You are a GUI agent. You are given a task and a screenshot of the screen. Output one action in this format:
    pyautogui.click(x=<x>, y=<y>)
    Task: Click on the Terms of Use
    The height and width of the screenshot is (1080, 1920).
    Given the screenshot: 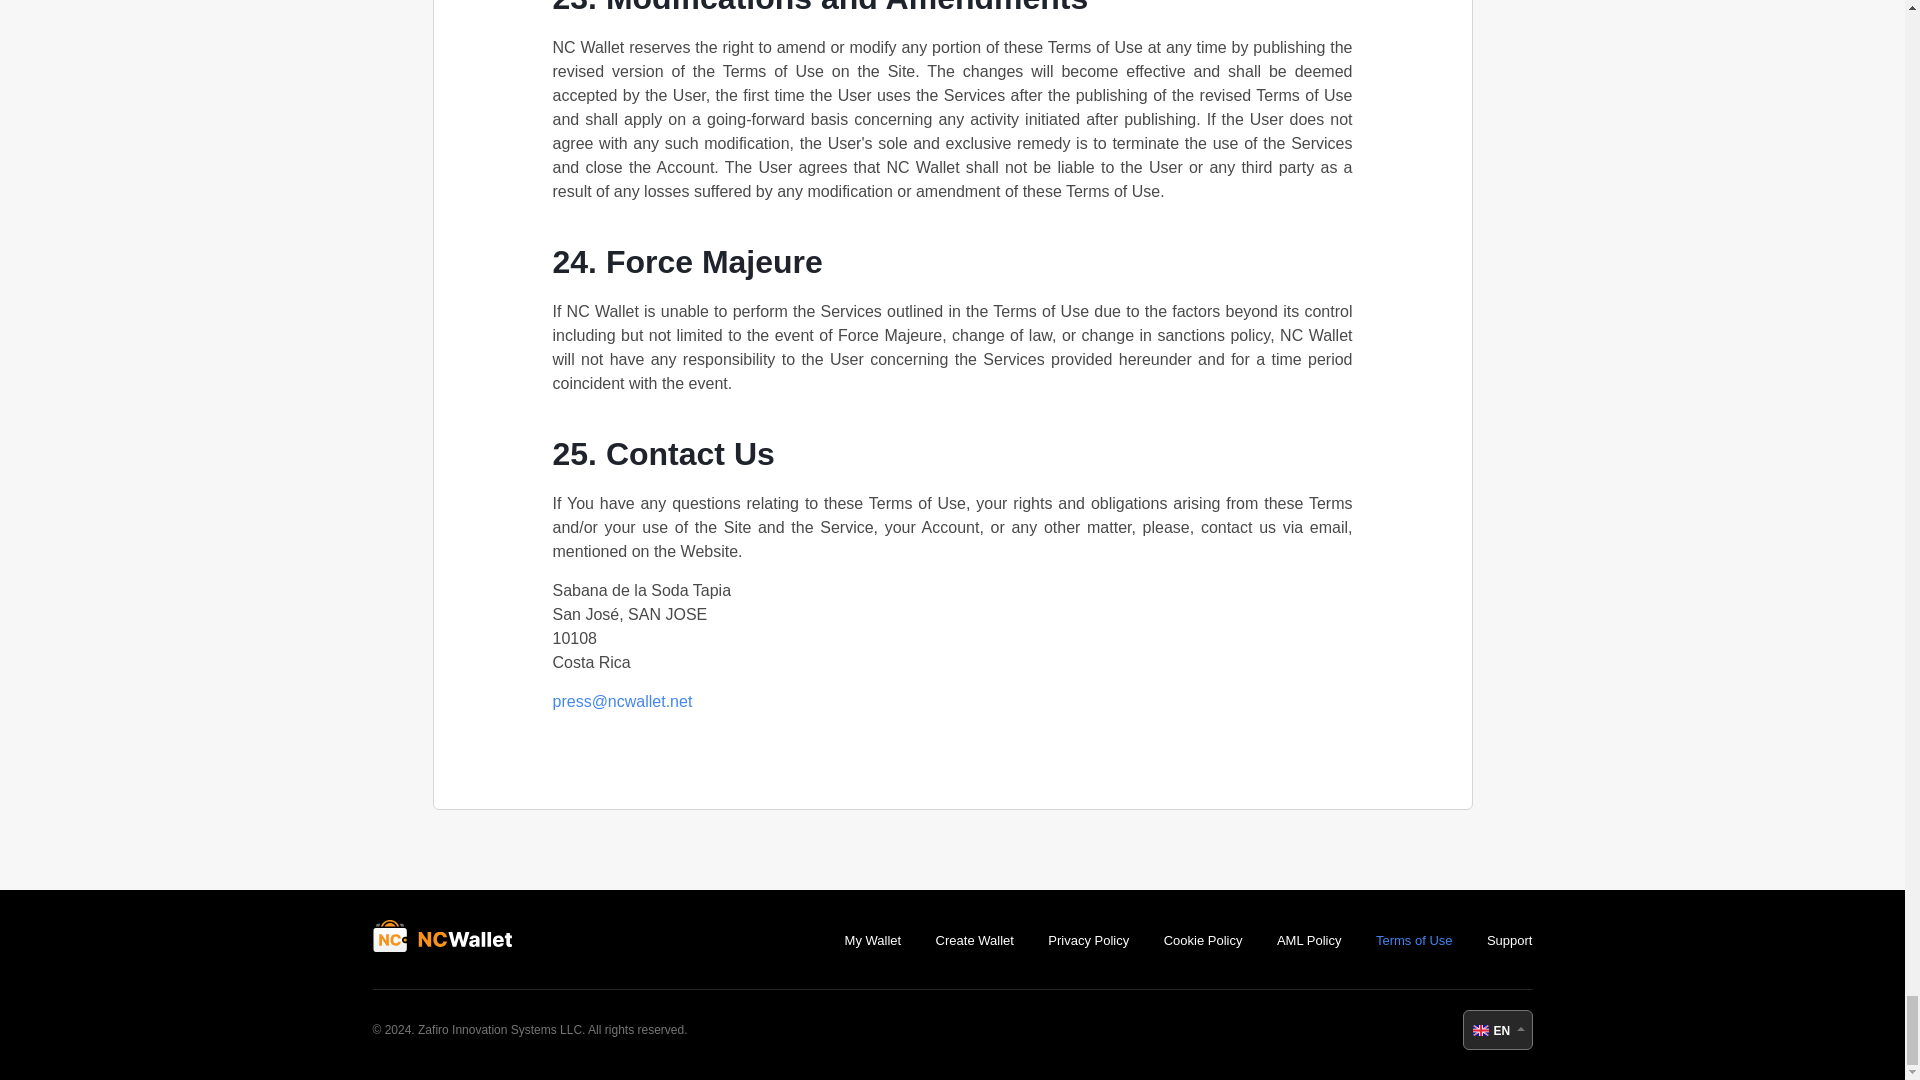 What is the action you would take?
    pyautogui.click(x=1414, y=940)
    